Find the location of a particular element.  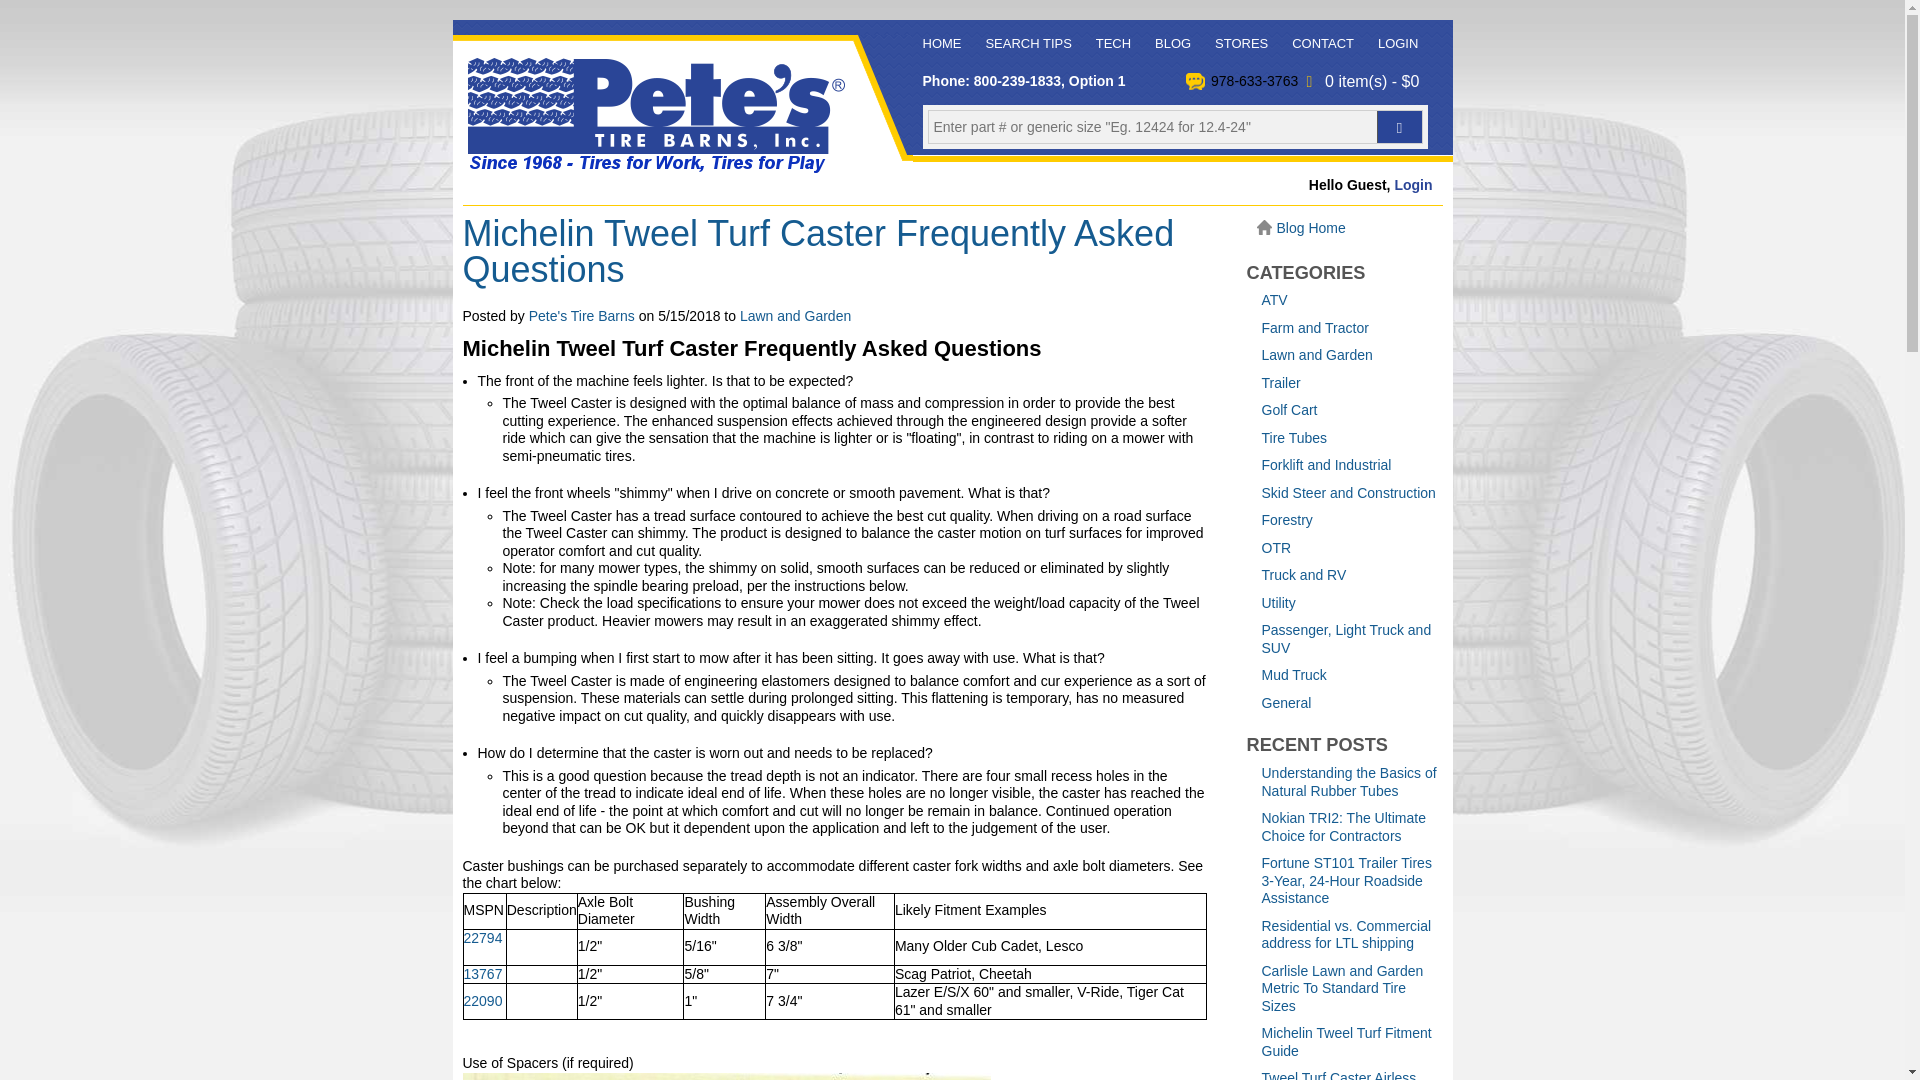

Michelin Tweel Turf Caster Frequently Asked Questions is located at coordinates (818, 250).